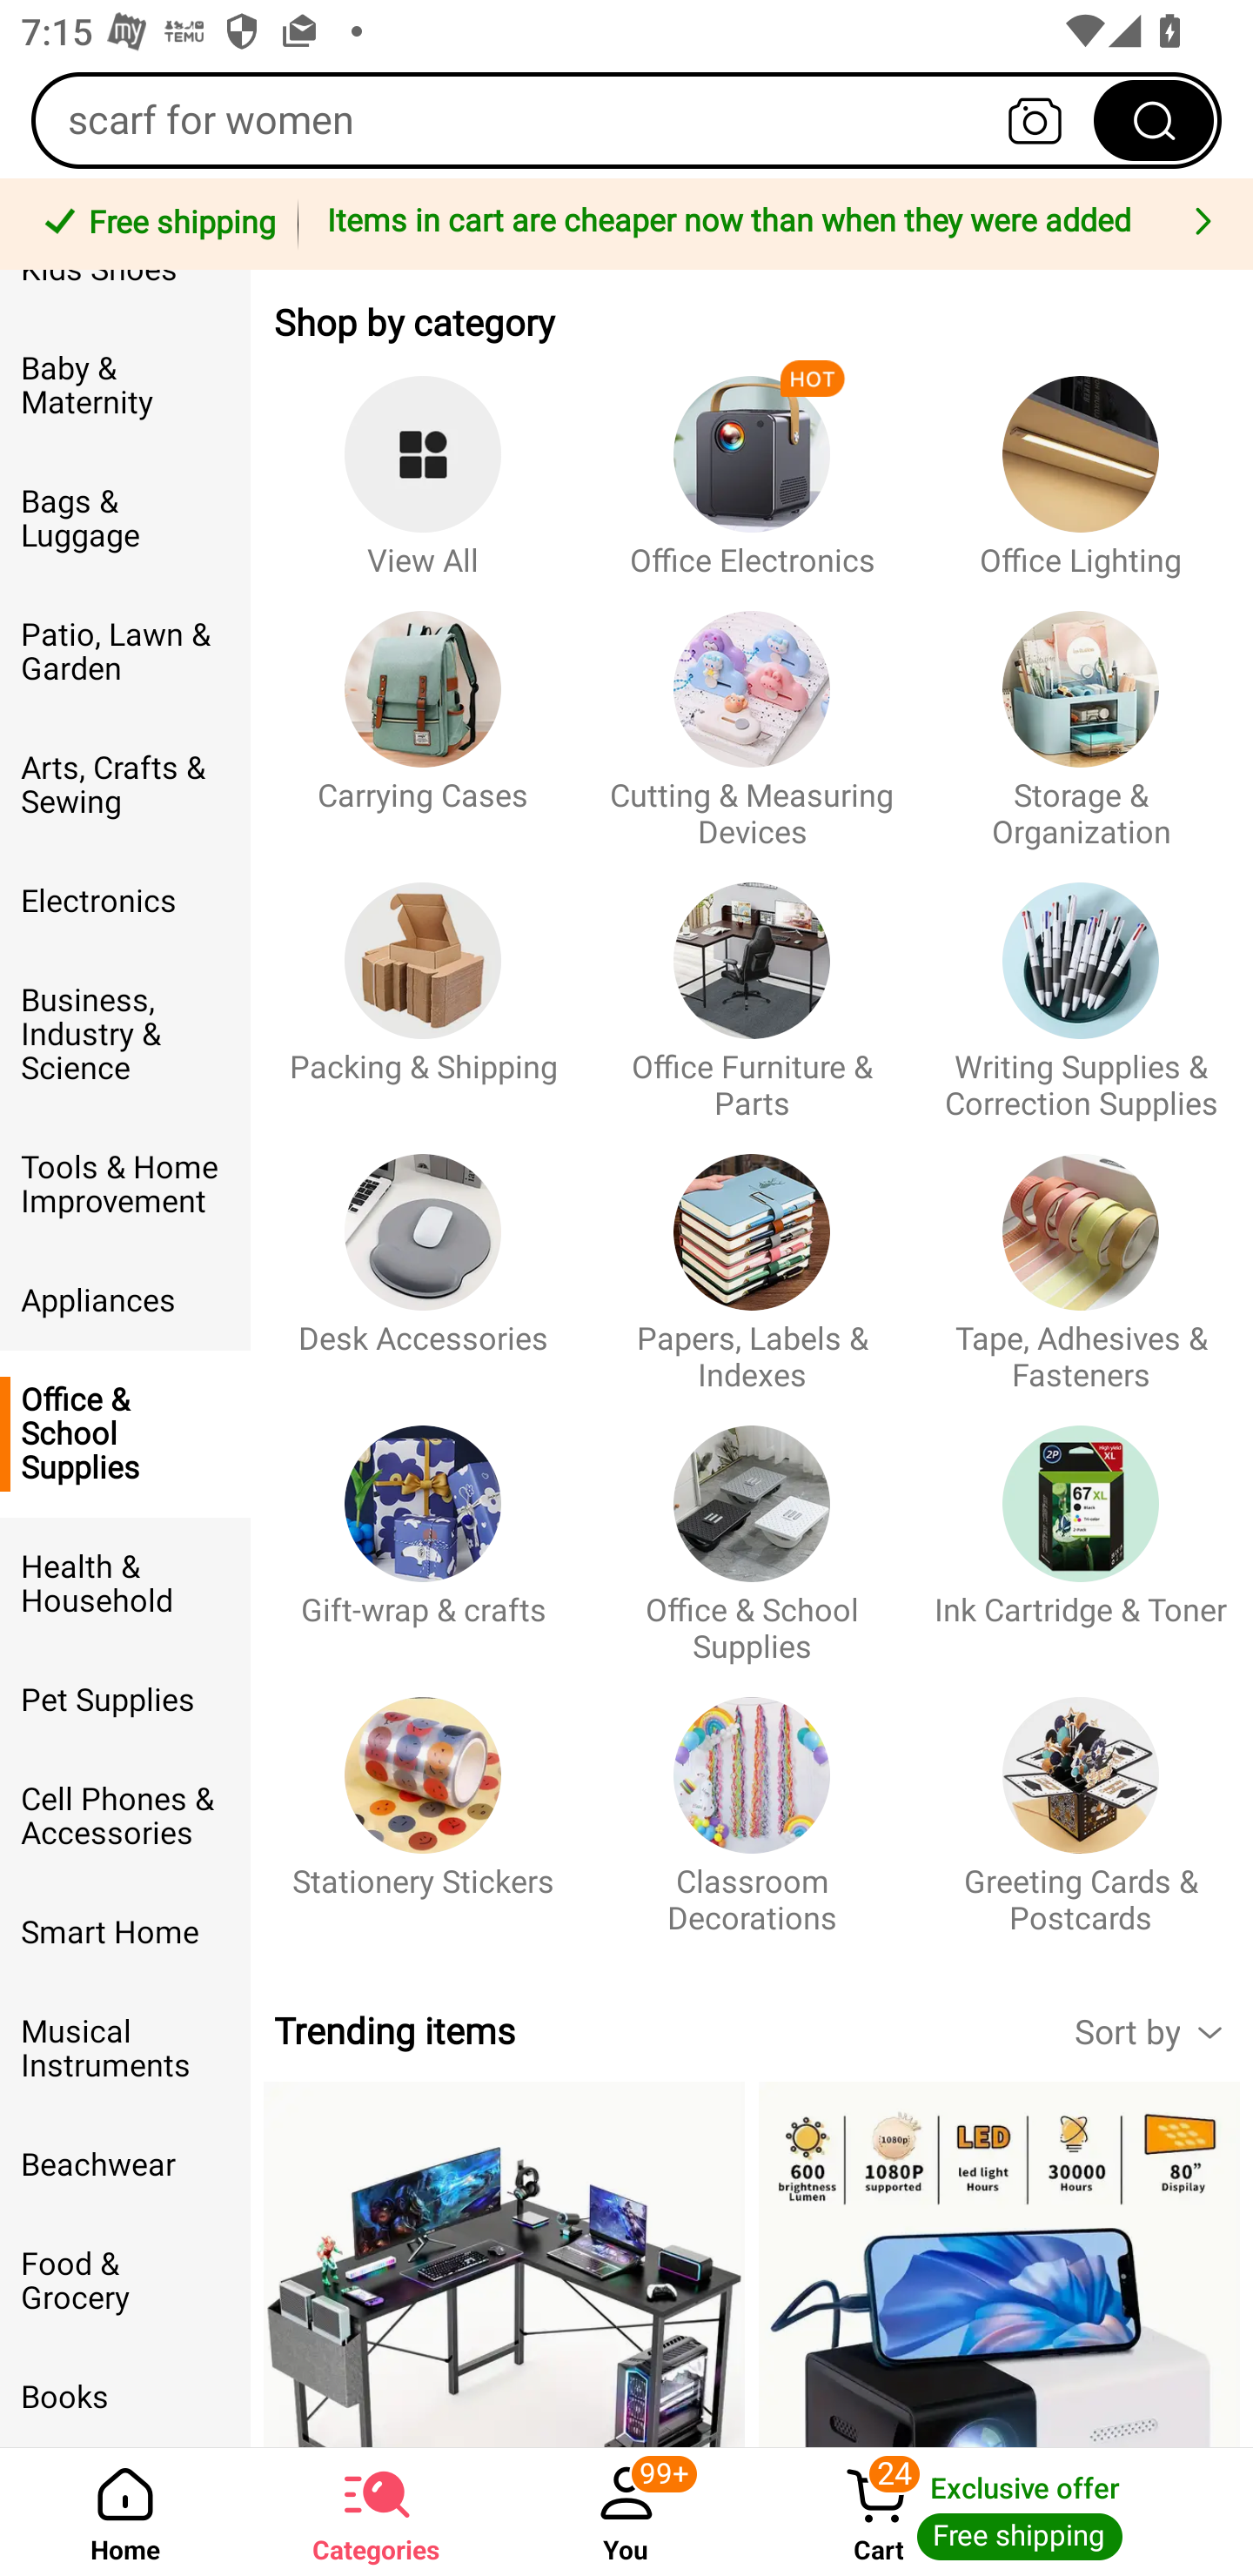  Describe the element at coordinates (125, 1433) in the screenshot. I see `Office & School Supplies` at that location.